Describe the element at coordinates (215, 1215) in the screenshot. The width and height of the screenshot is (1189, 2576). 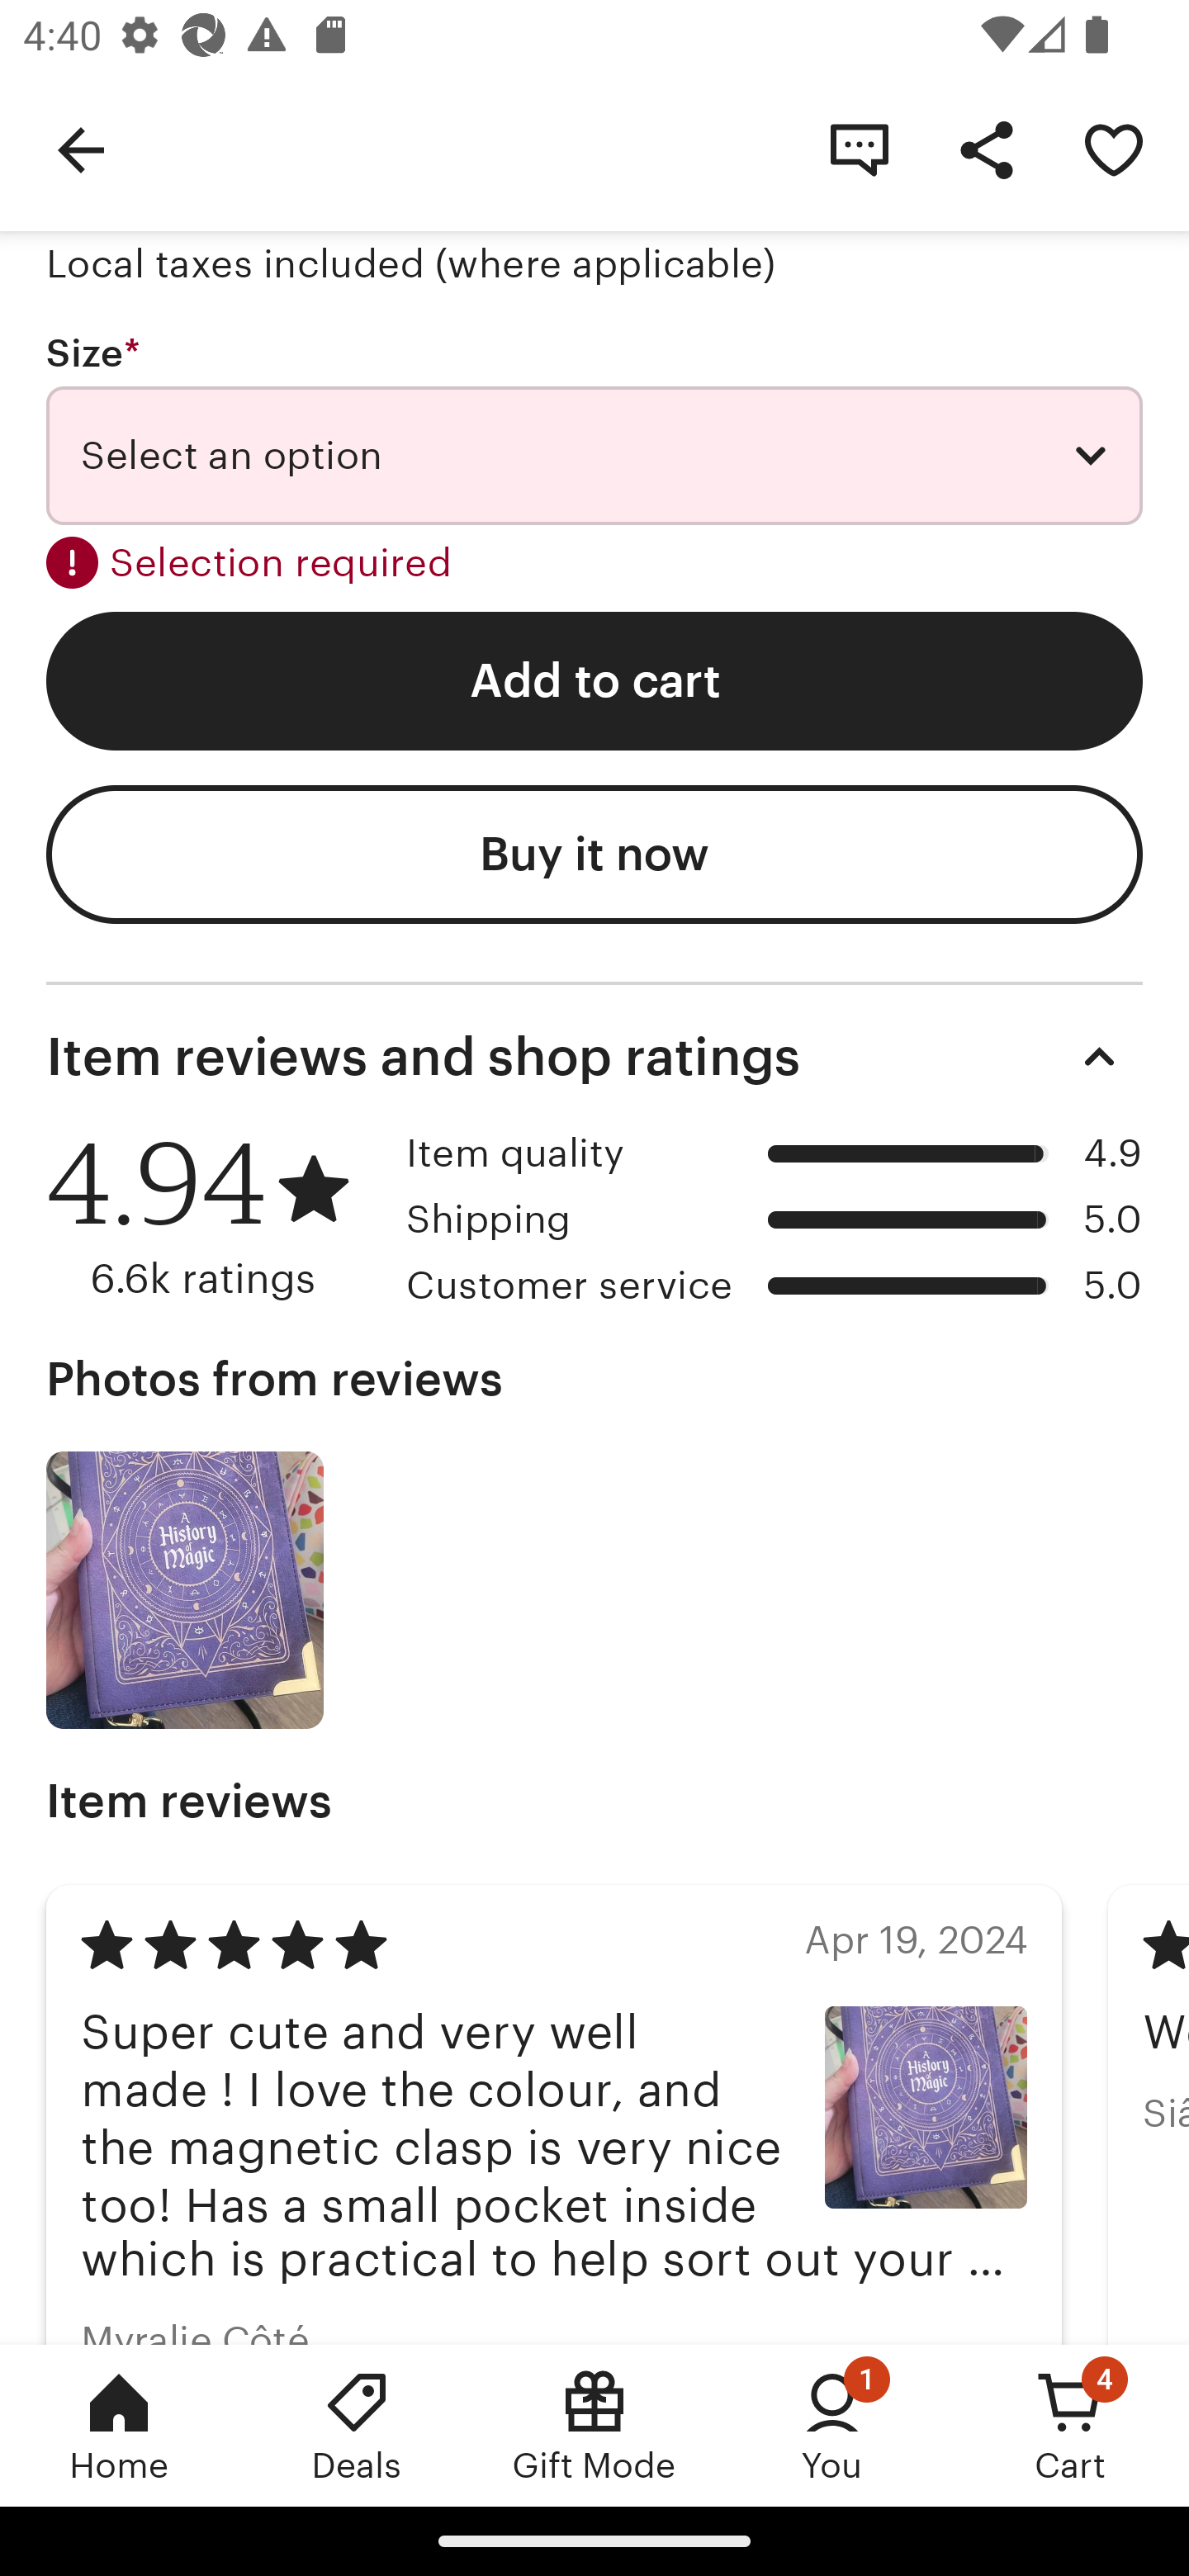
I see `4.94 6.6k ratings` at that location.